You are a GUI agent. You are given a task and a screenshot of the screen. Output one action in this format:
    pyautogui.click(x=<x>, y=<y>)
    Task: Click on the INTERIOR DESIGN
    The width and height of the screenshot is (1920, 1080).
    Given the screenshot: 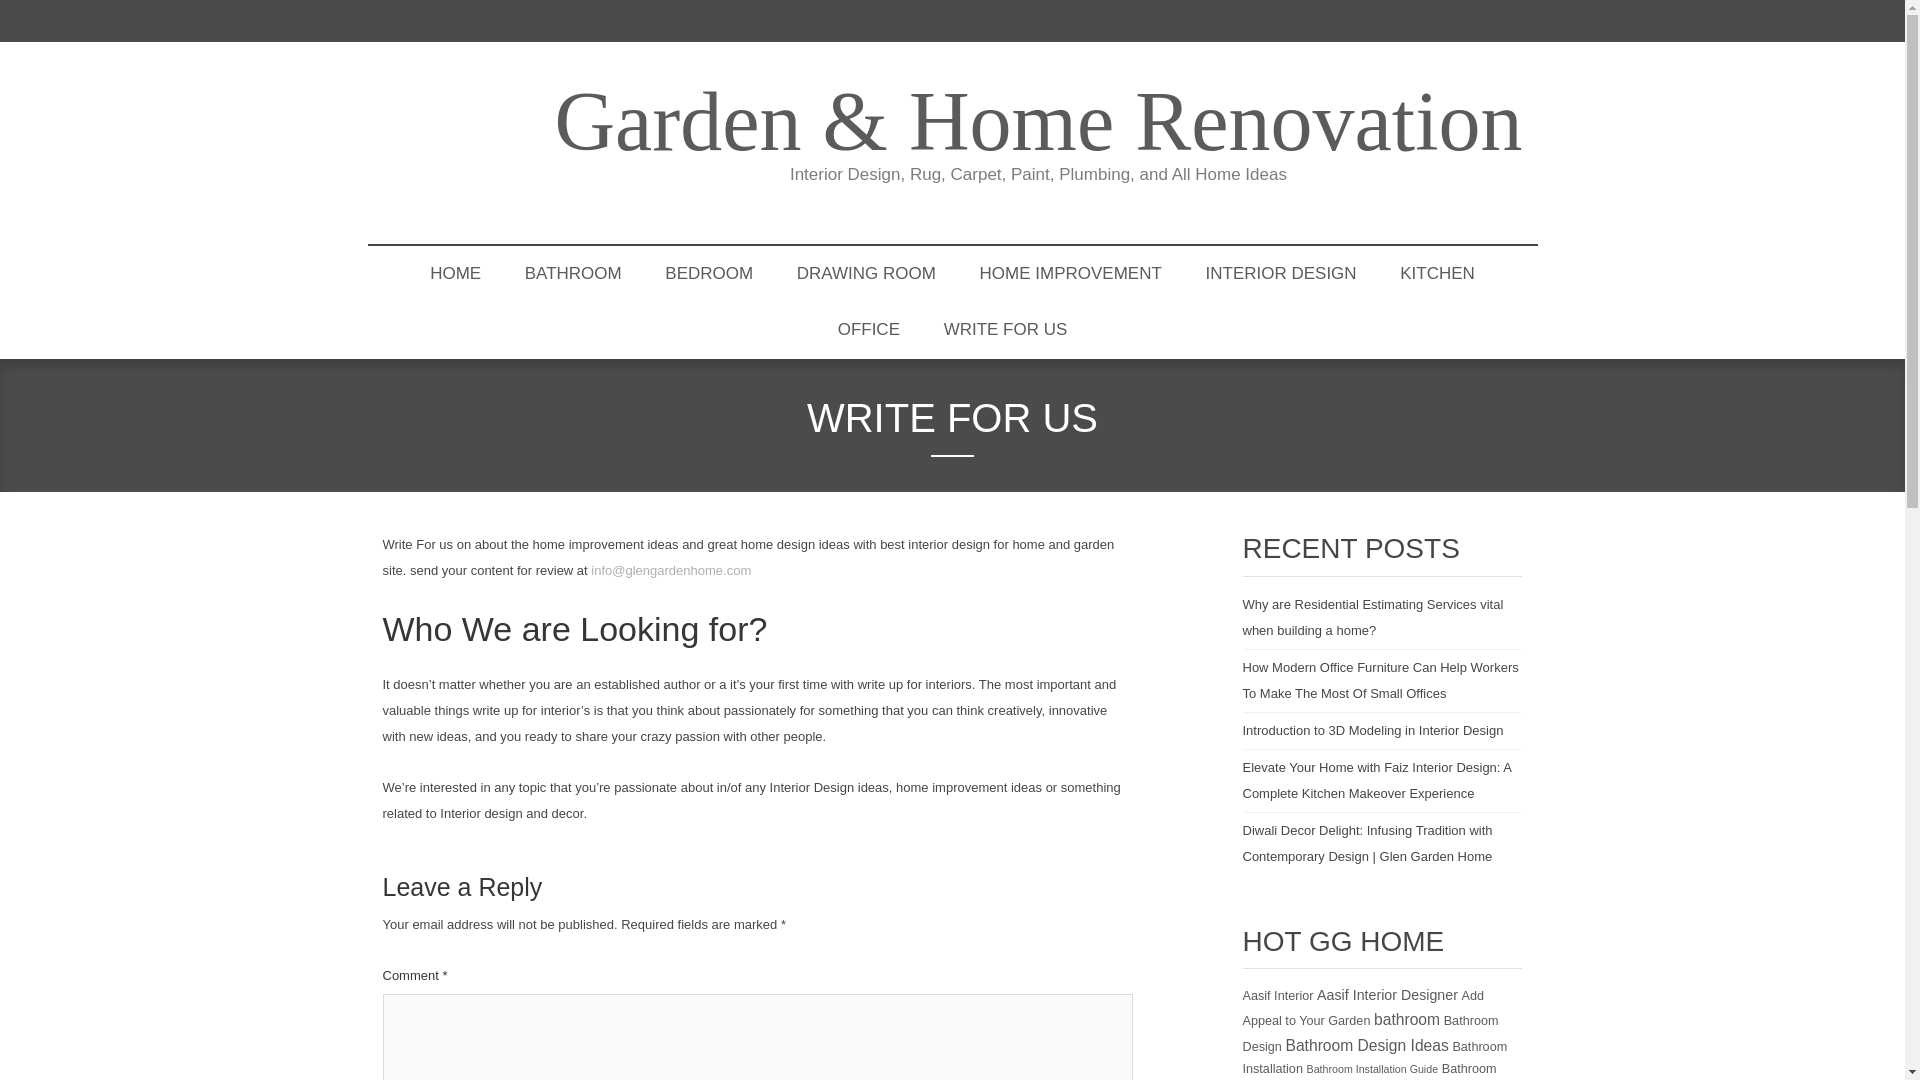 What is the action you would take?
    pyautogui.click(x=1281, y=274)
    